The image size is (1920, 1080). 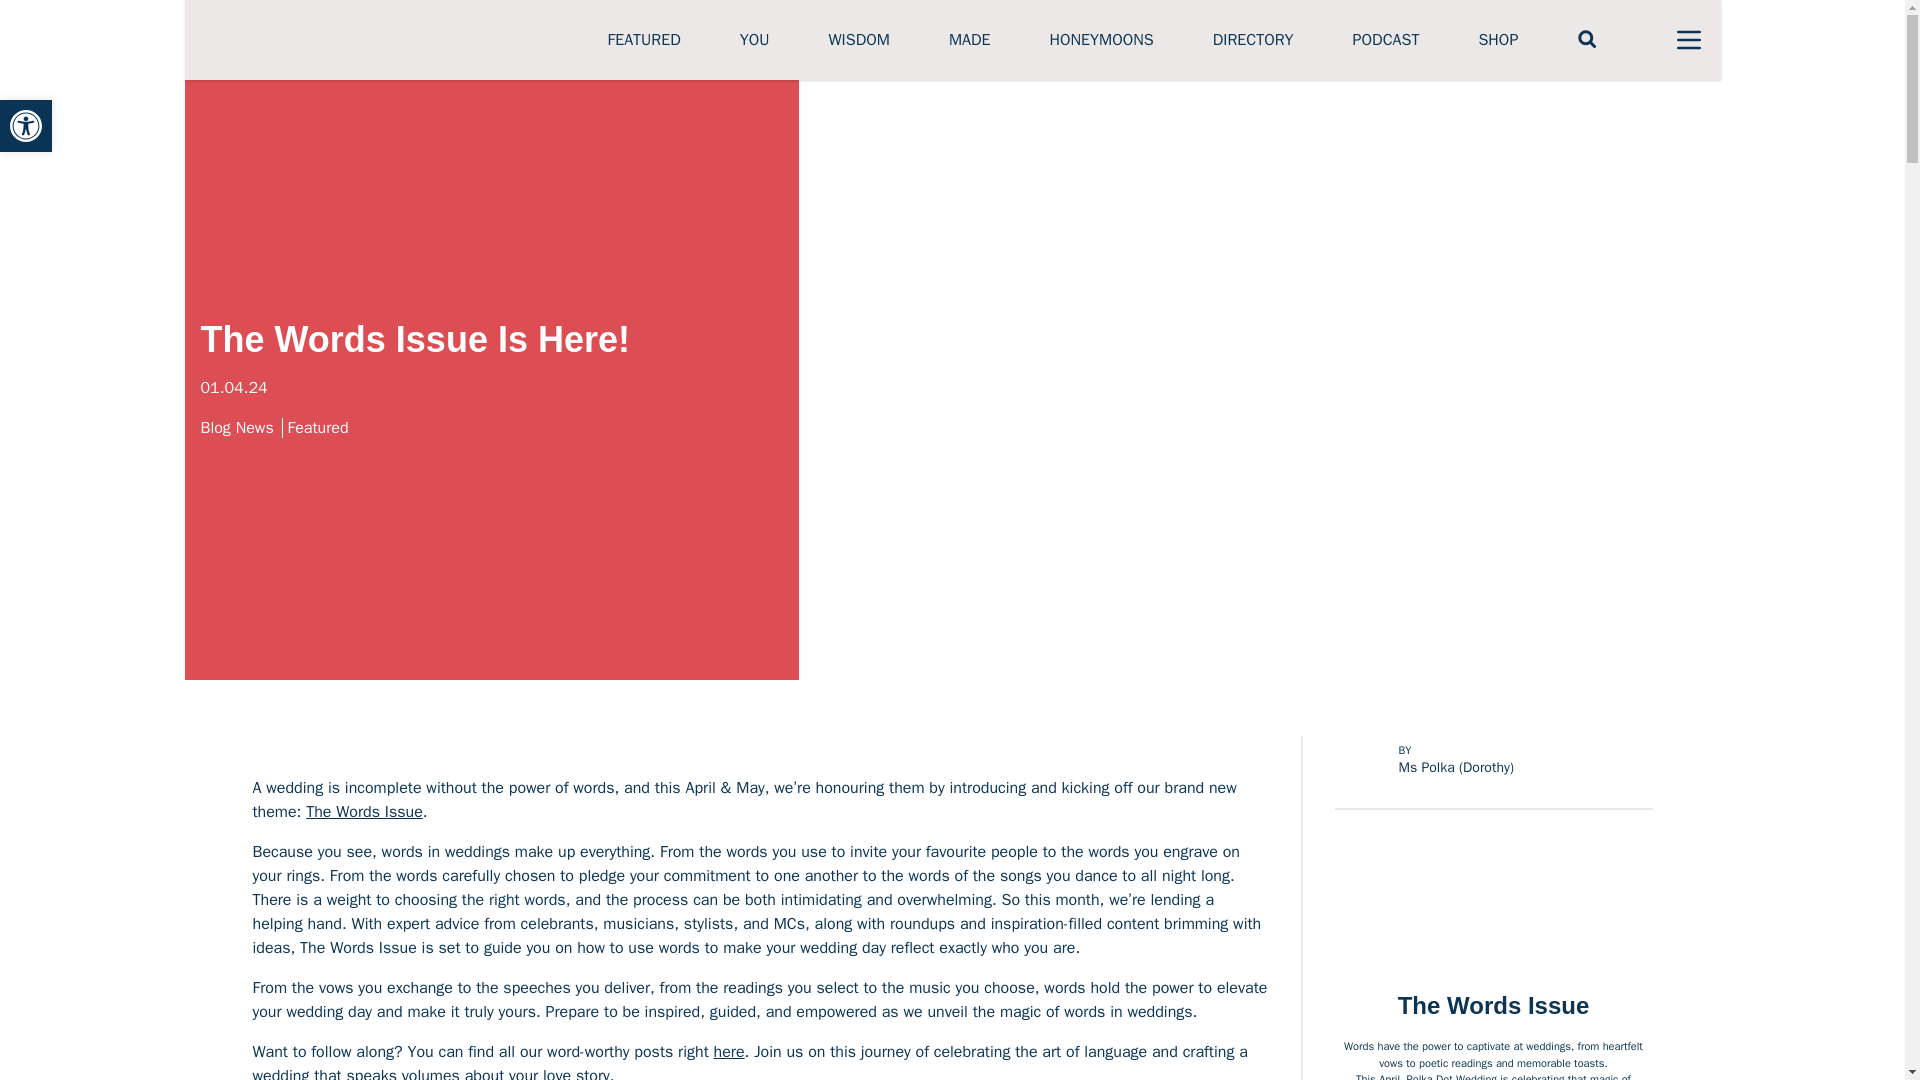 What do you see at coordinates (1498, 40) in the screenshot?
I see `SHOP` at bounding box center [1498, 40].